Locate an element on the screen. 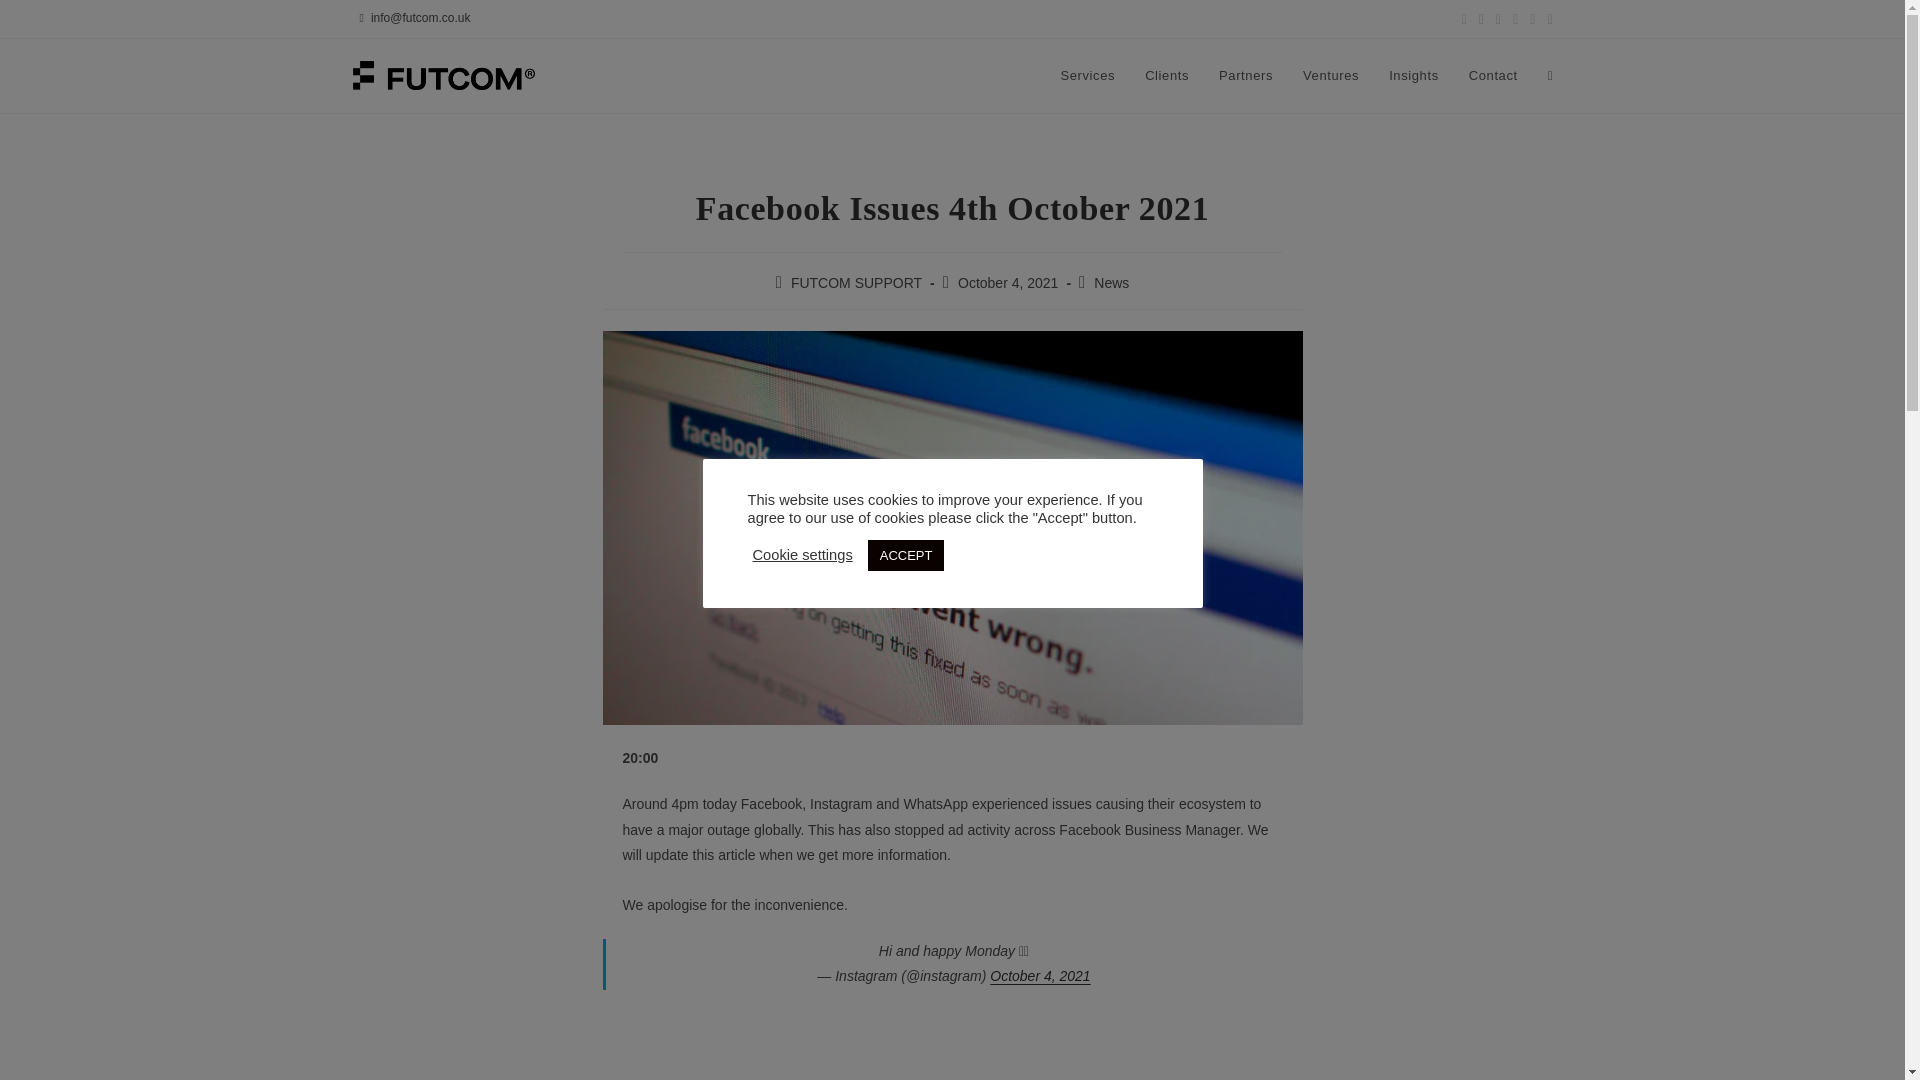  Clients is located at coordinates (1166, 76).